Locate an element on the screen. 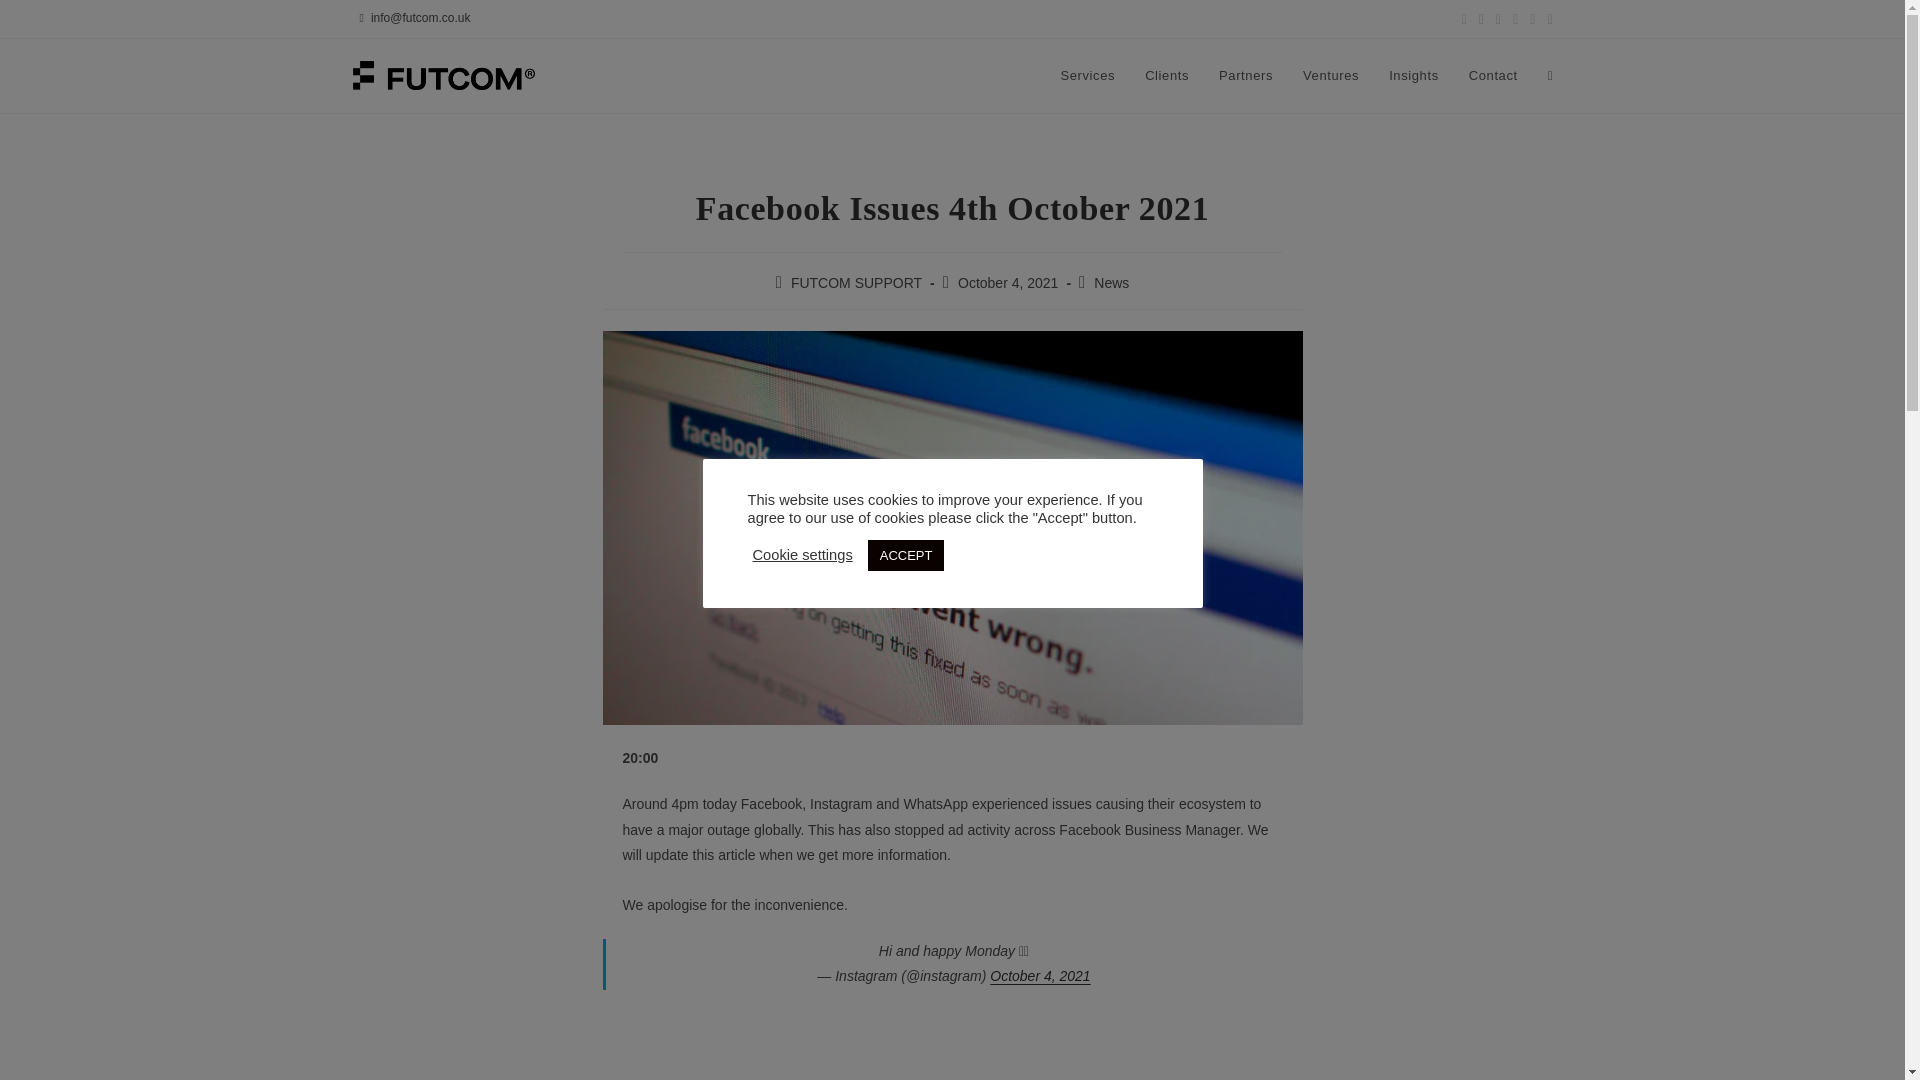  Clients is located at coordinates (1166, 76).